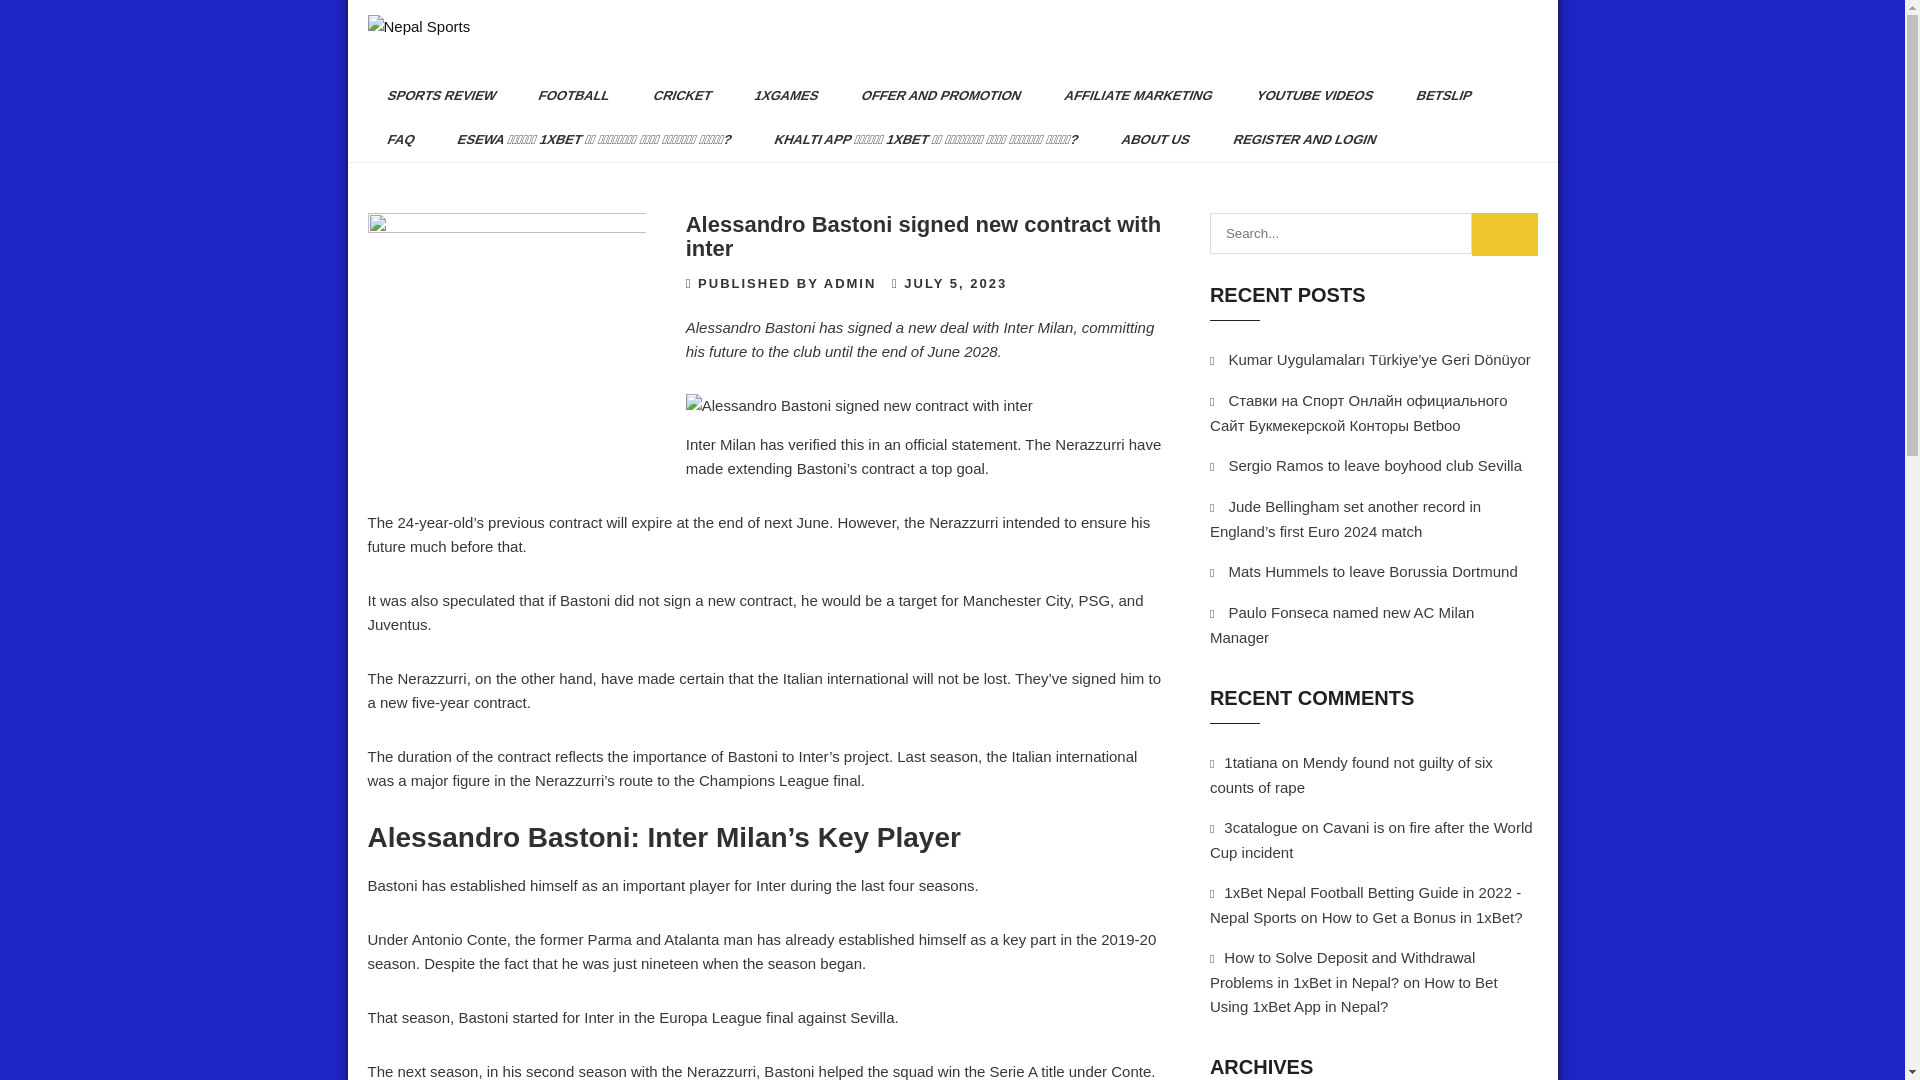 This screenshot has width=1920, height=1080. What do you see at coordinates (674, 96) in the screenshot?
I see `CRICKET` at bounding box center [674, 96].